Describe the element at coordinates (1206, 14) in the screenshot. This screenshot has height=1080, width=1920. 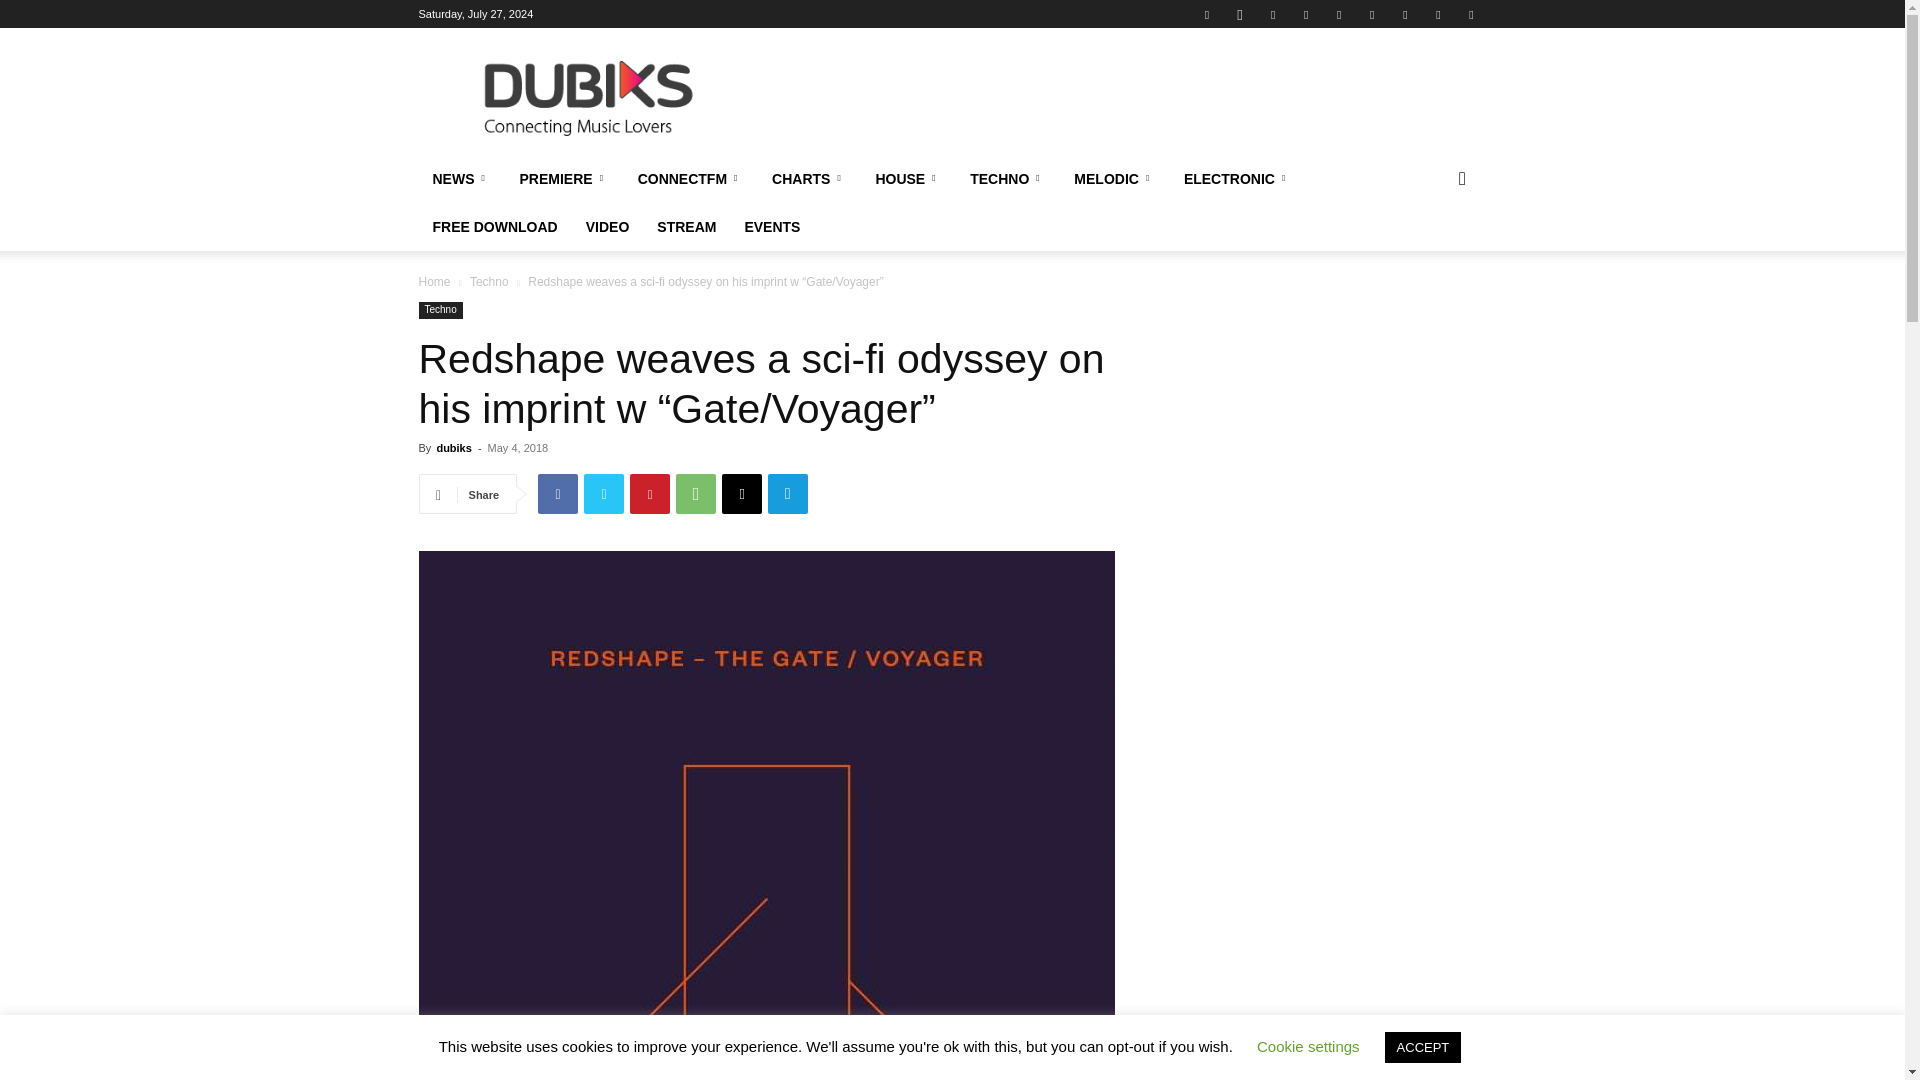
I see `Facebook` at that location.